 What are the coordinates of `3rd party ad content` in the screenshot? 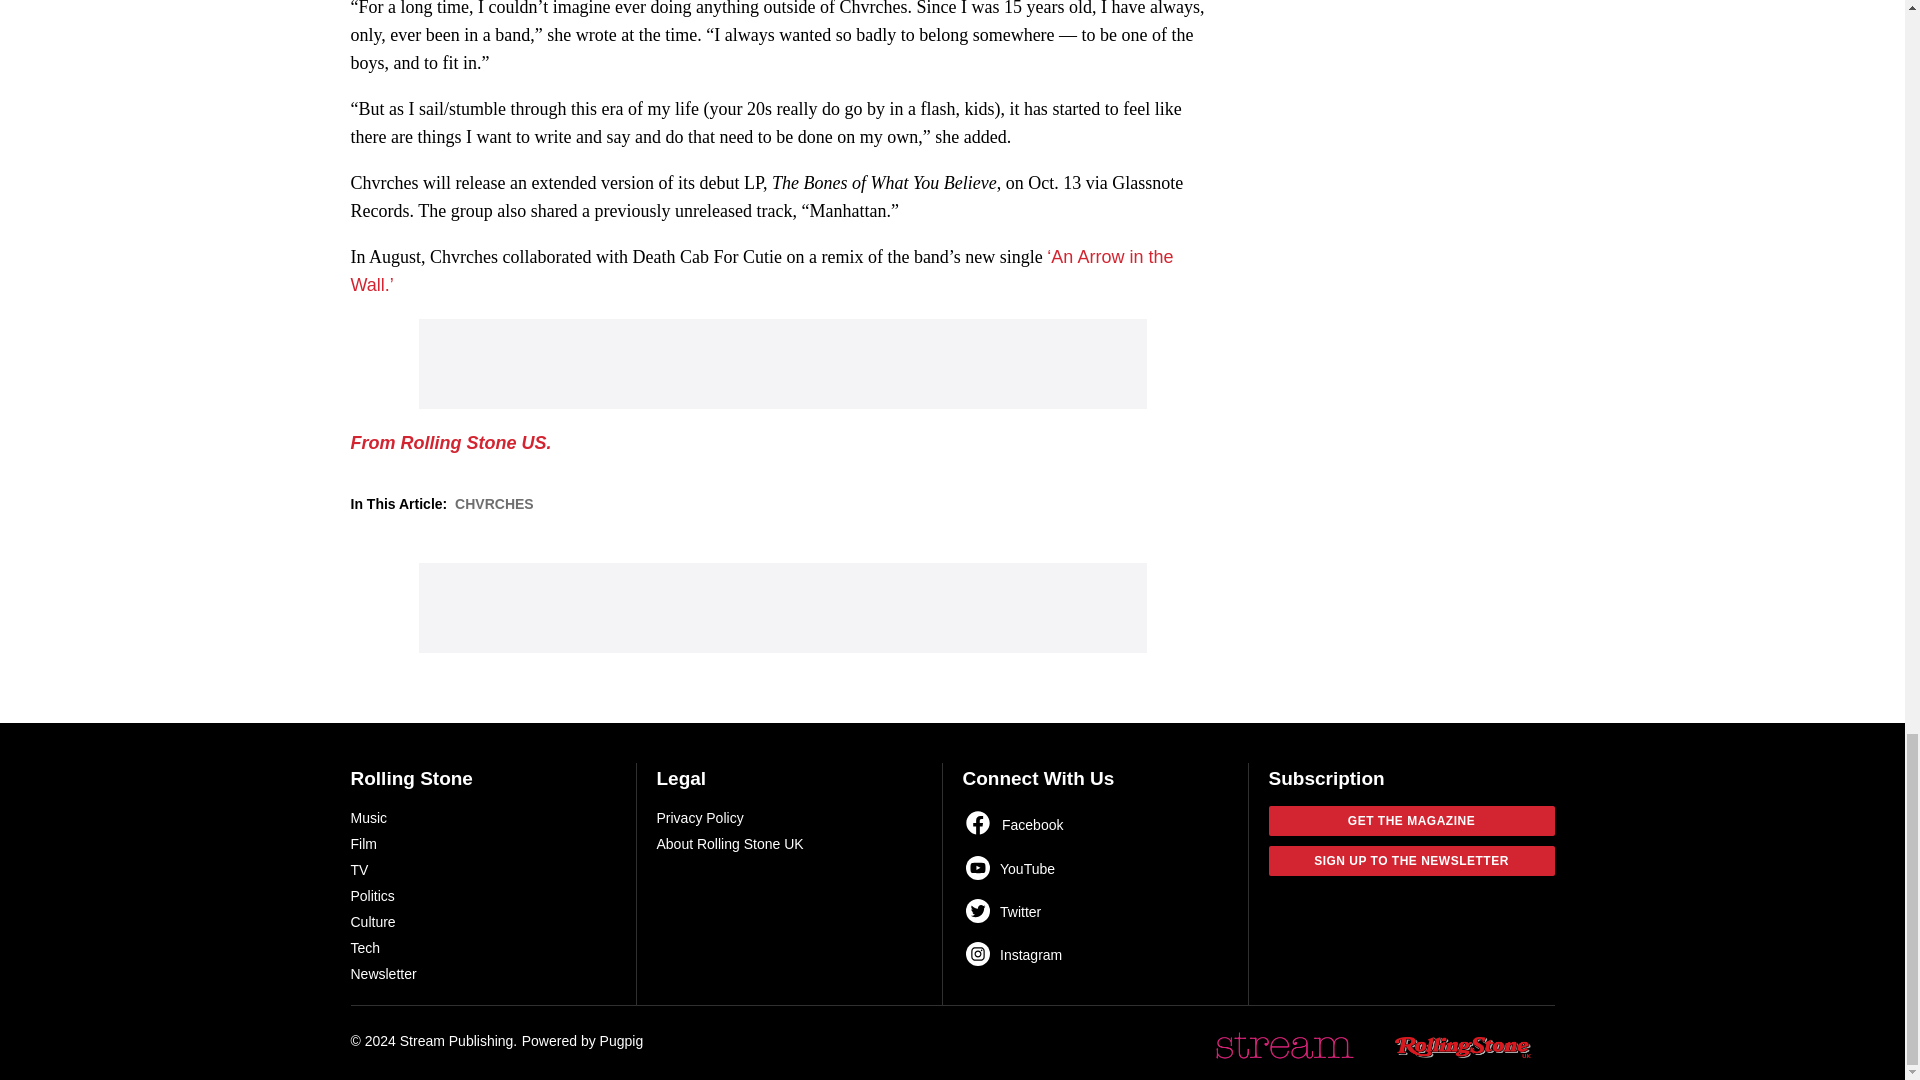 It's located at (782, 364).